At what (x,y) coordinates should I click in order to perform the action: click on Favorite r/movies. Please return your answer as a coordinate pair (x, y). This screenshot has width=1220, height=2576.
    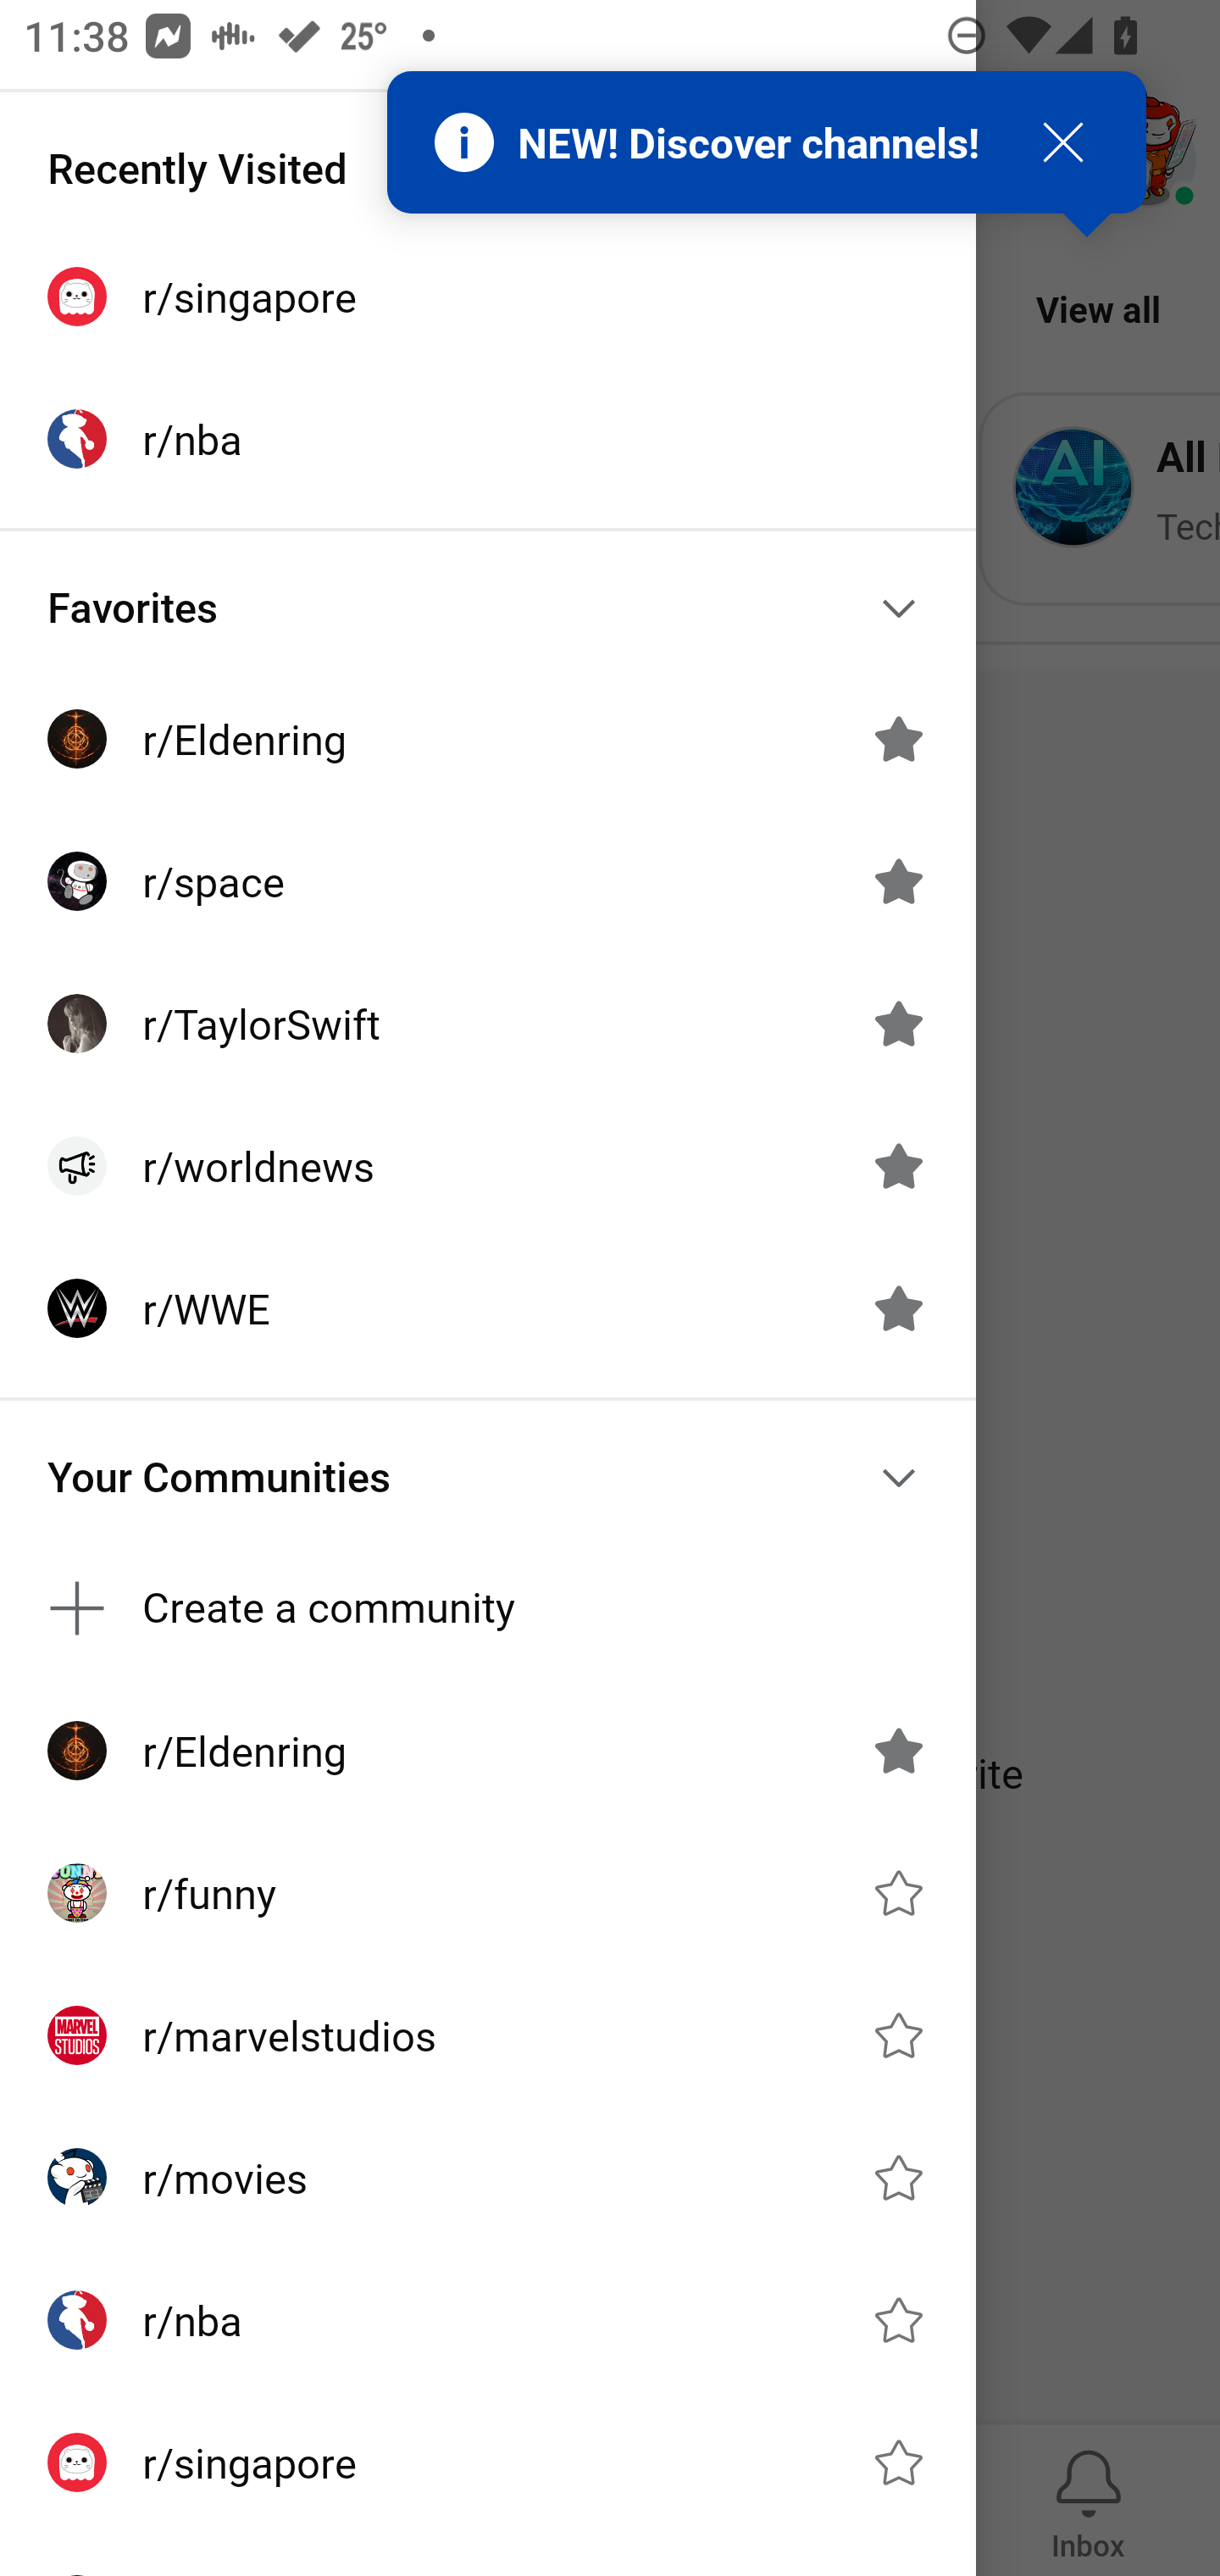
    Looking at the image, I should click on (898, 2178).